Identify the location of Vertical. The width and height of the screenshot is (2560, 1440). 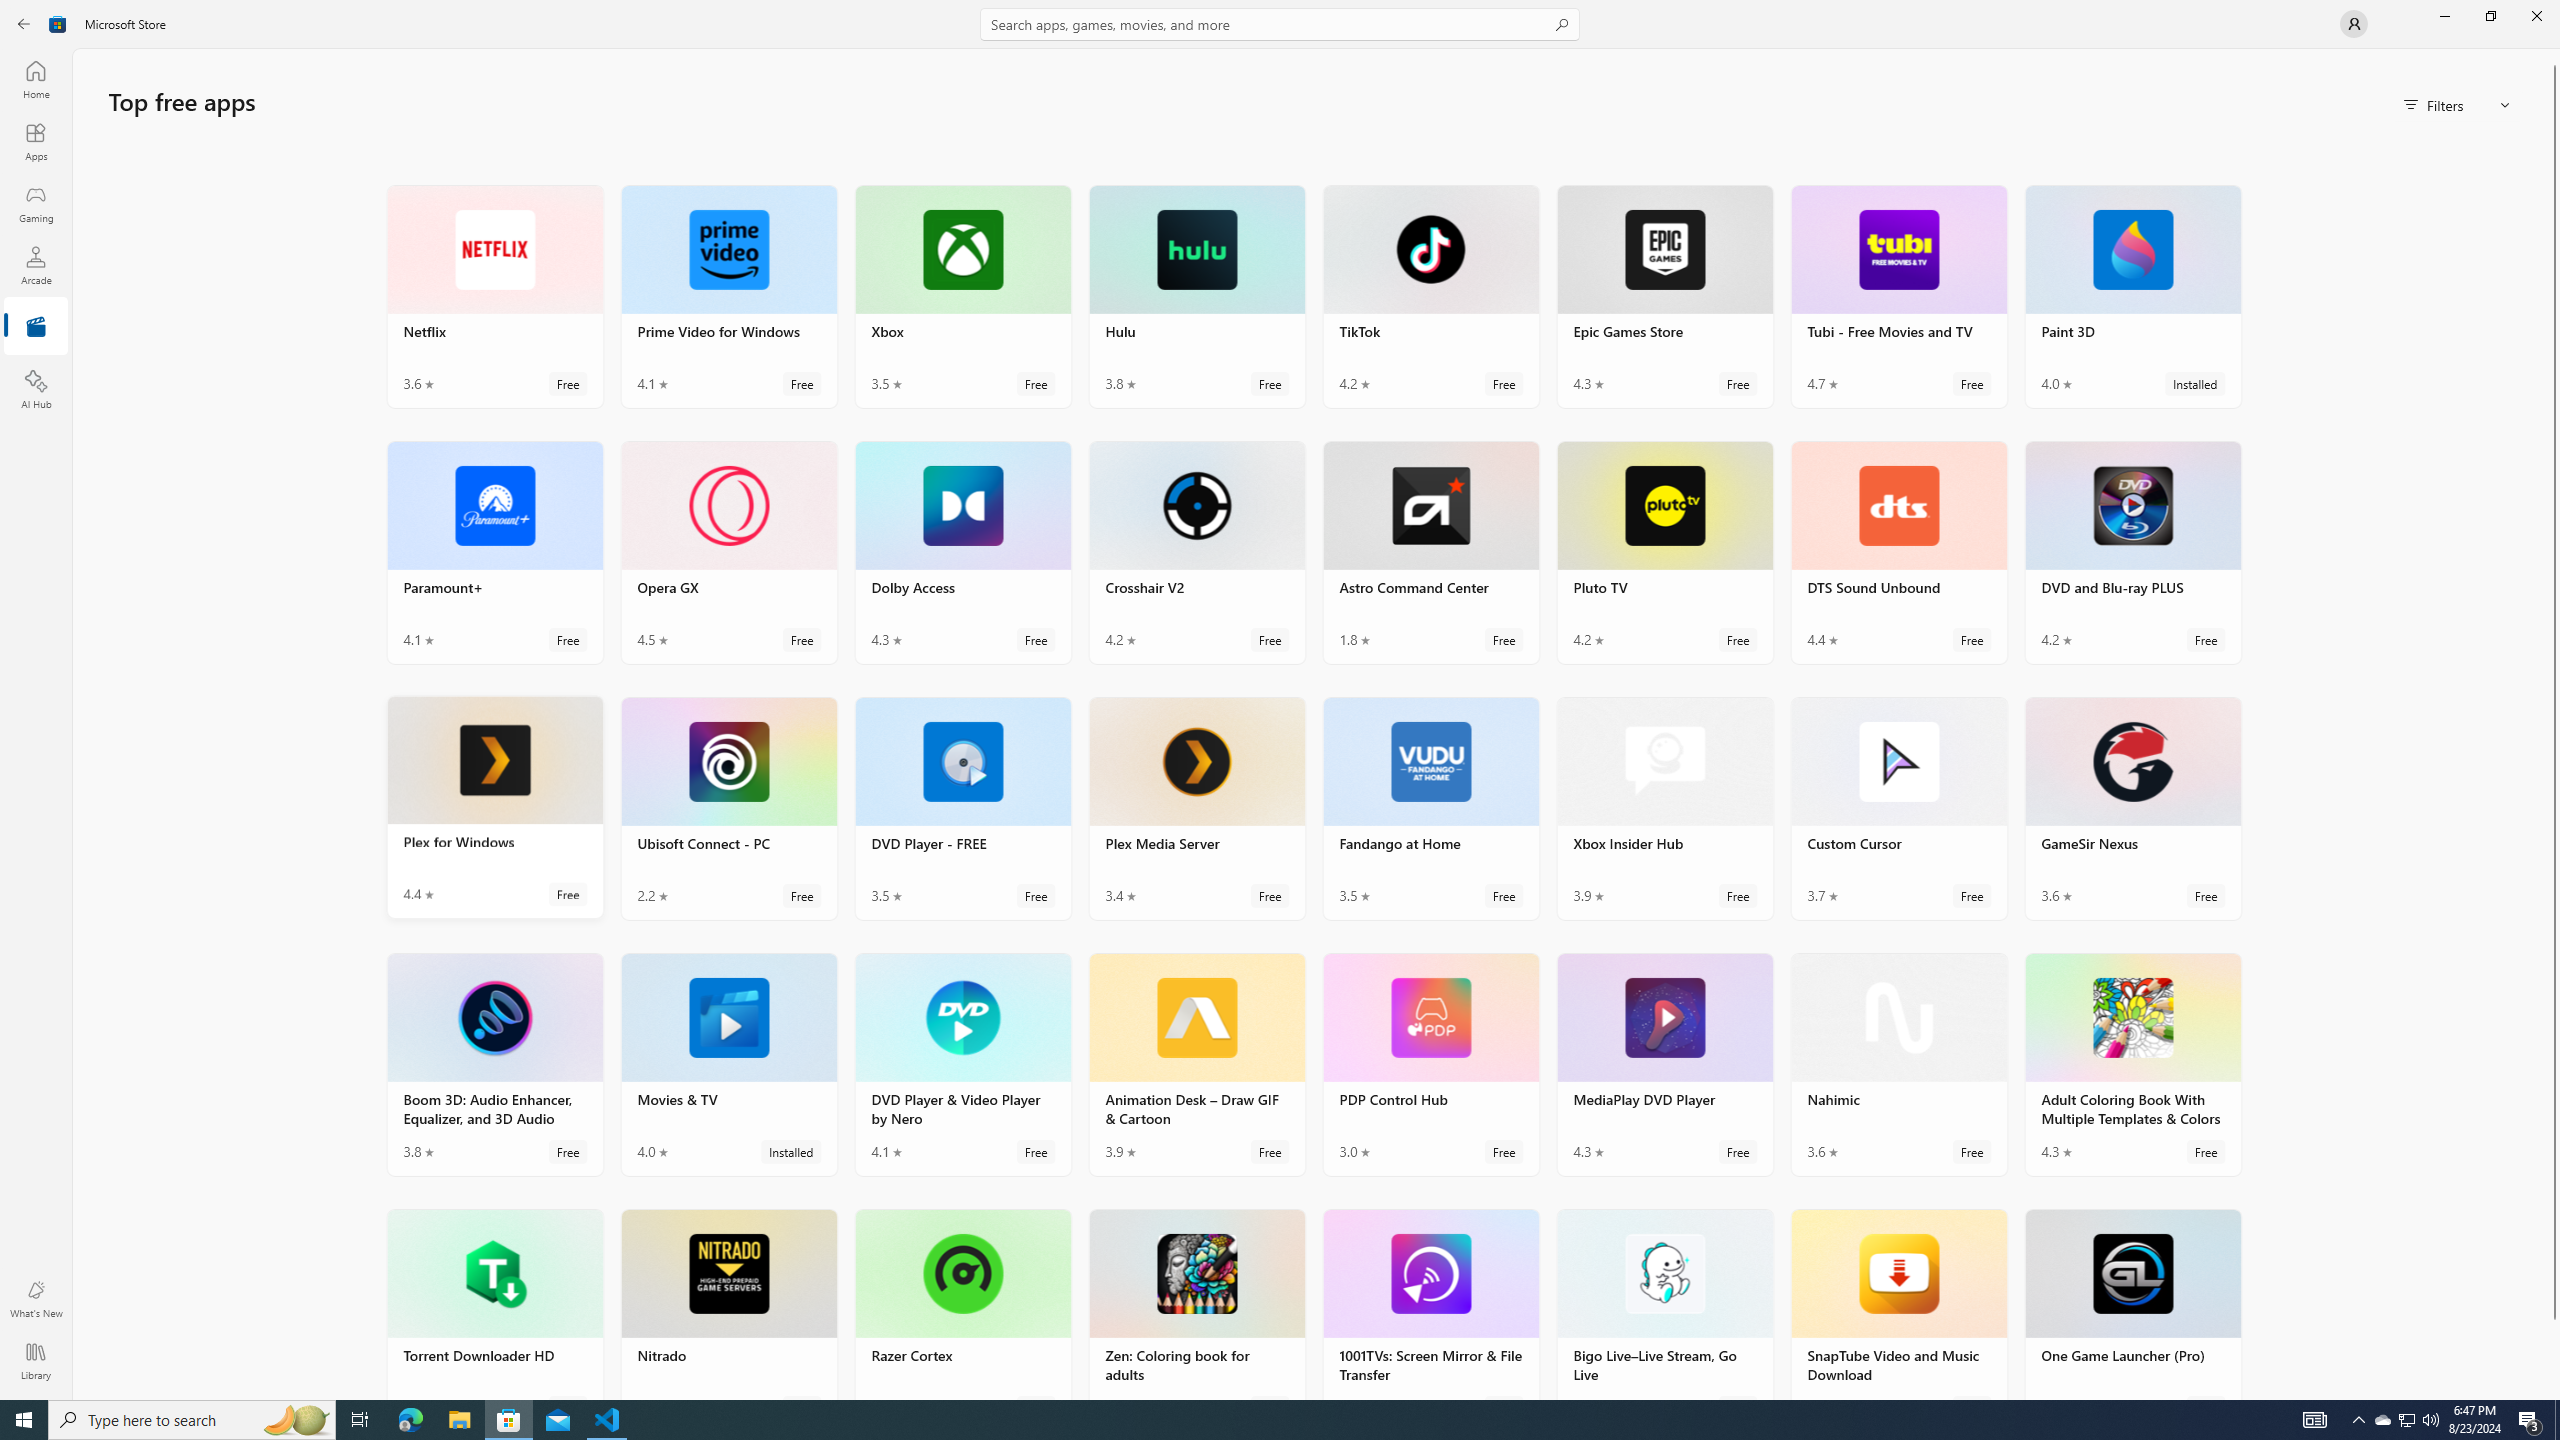
(2554, 724).